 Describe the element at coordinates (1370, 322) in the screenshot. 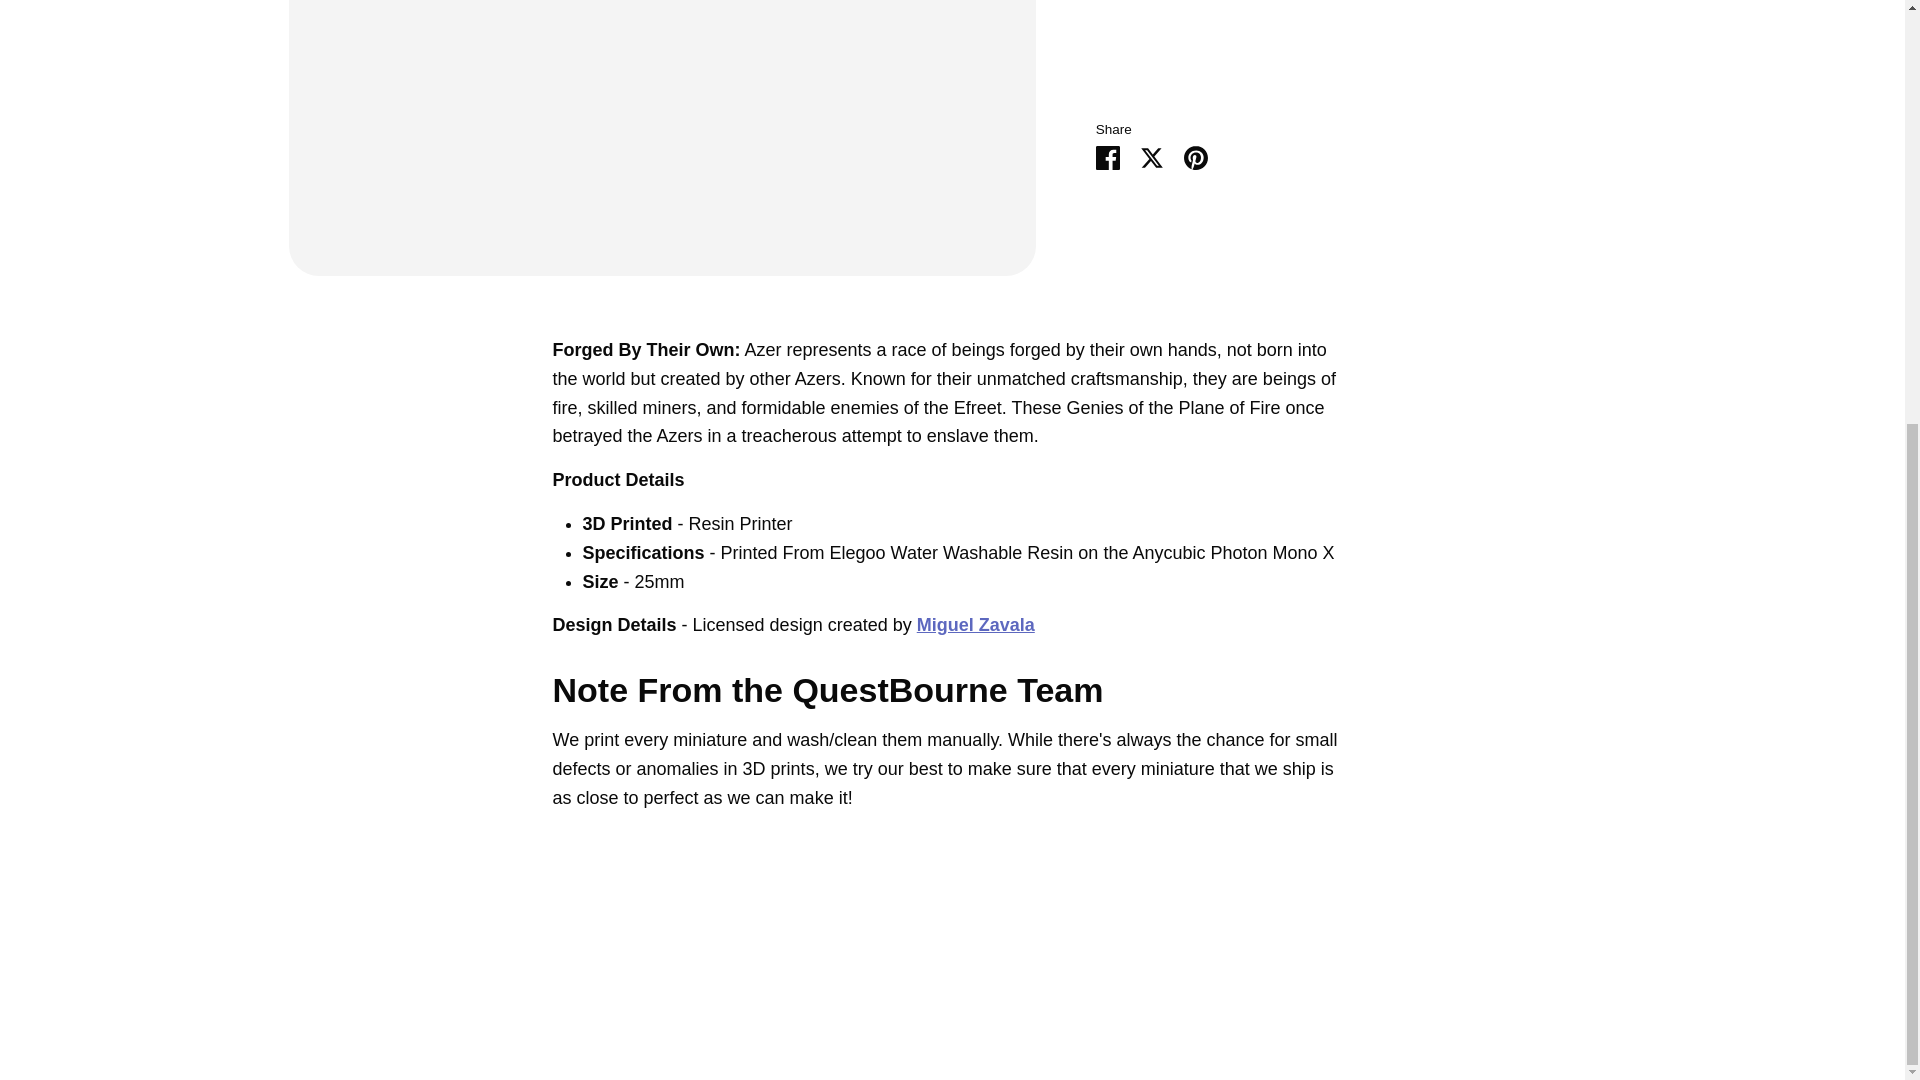

I see `Apple Pay` at that location.